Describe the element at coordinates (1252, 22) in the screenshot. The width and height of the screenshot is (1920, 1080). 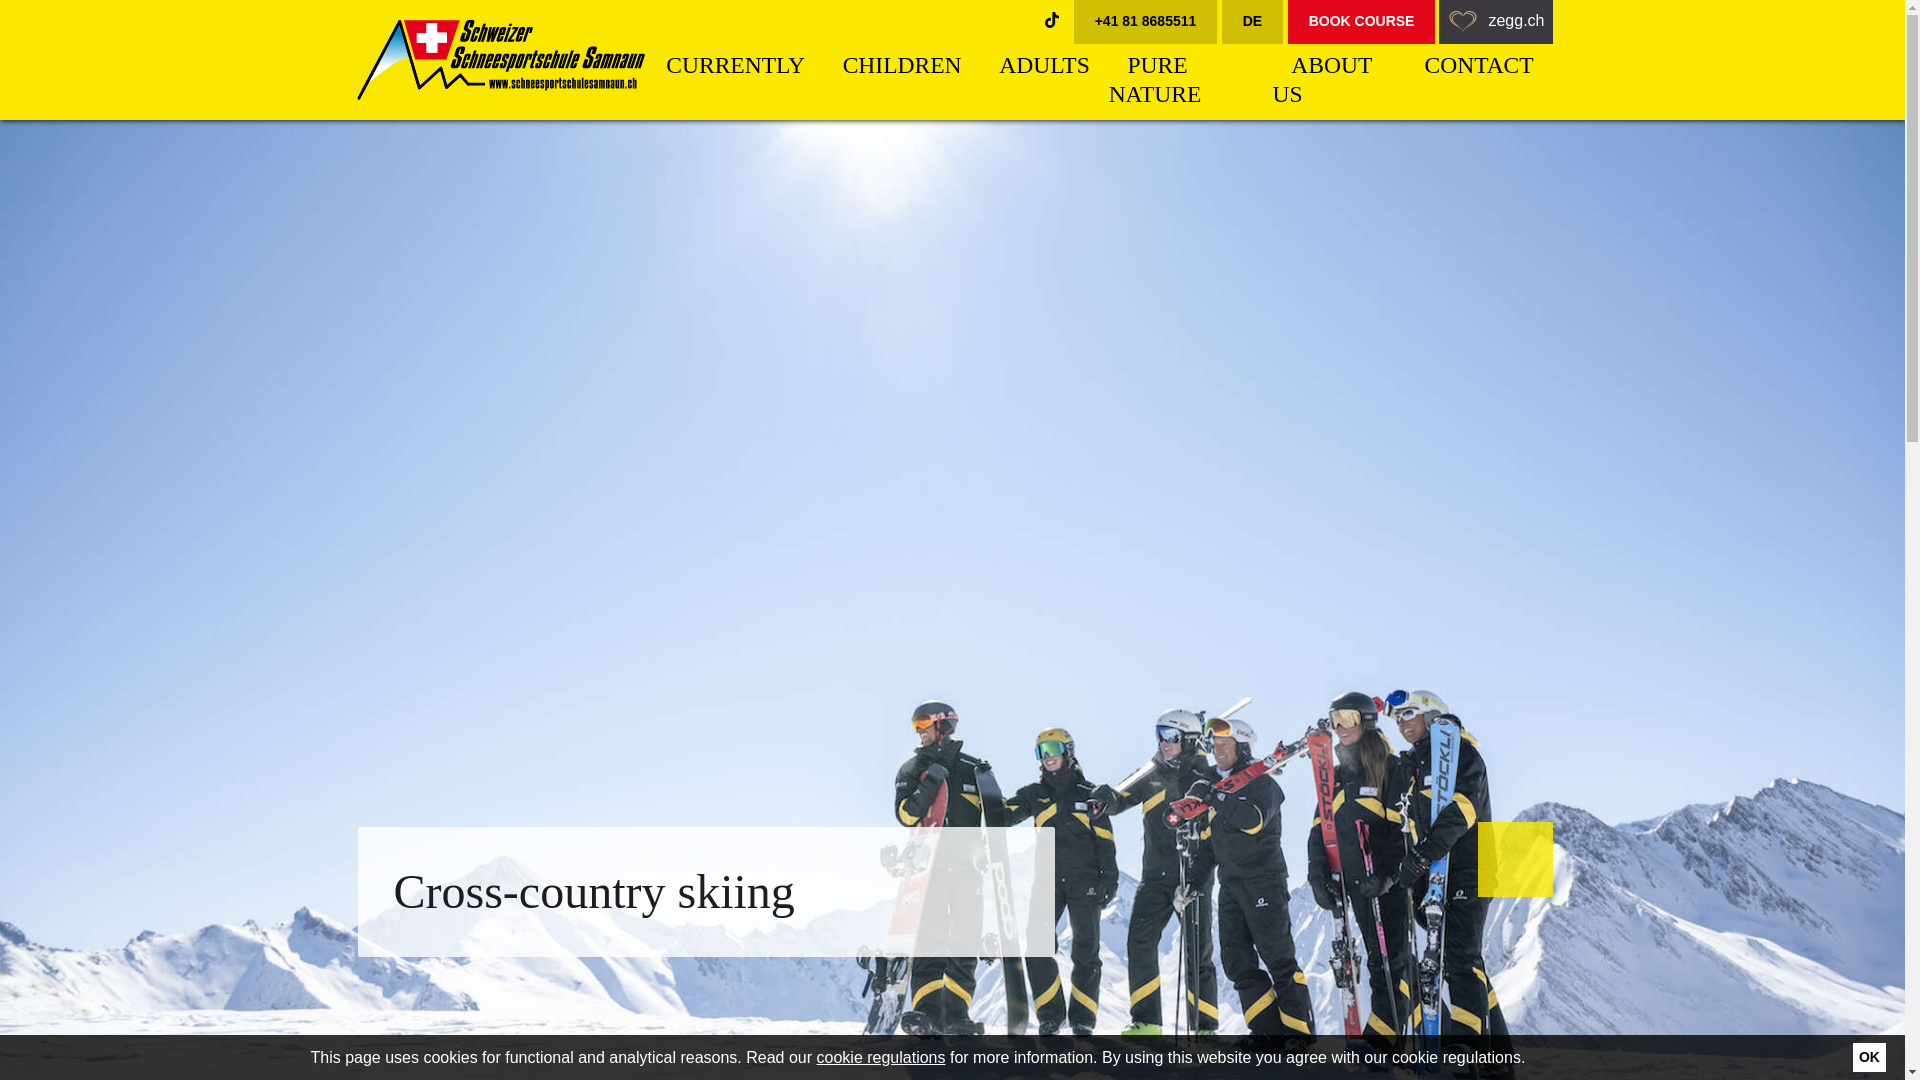
I see `DE` at that location.